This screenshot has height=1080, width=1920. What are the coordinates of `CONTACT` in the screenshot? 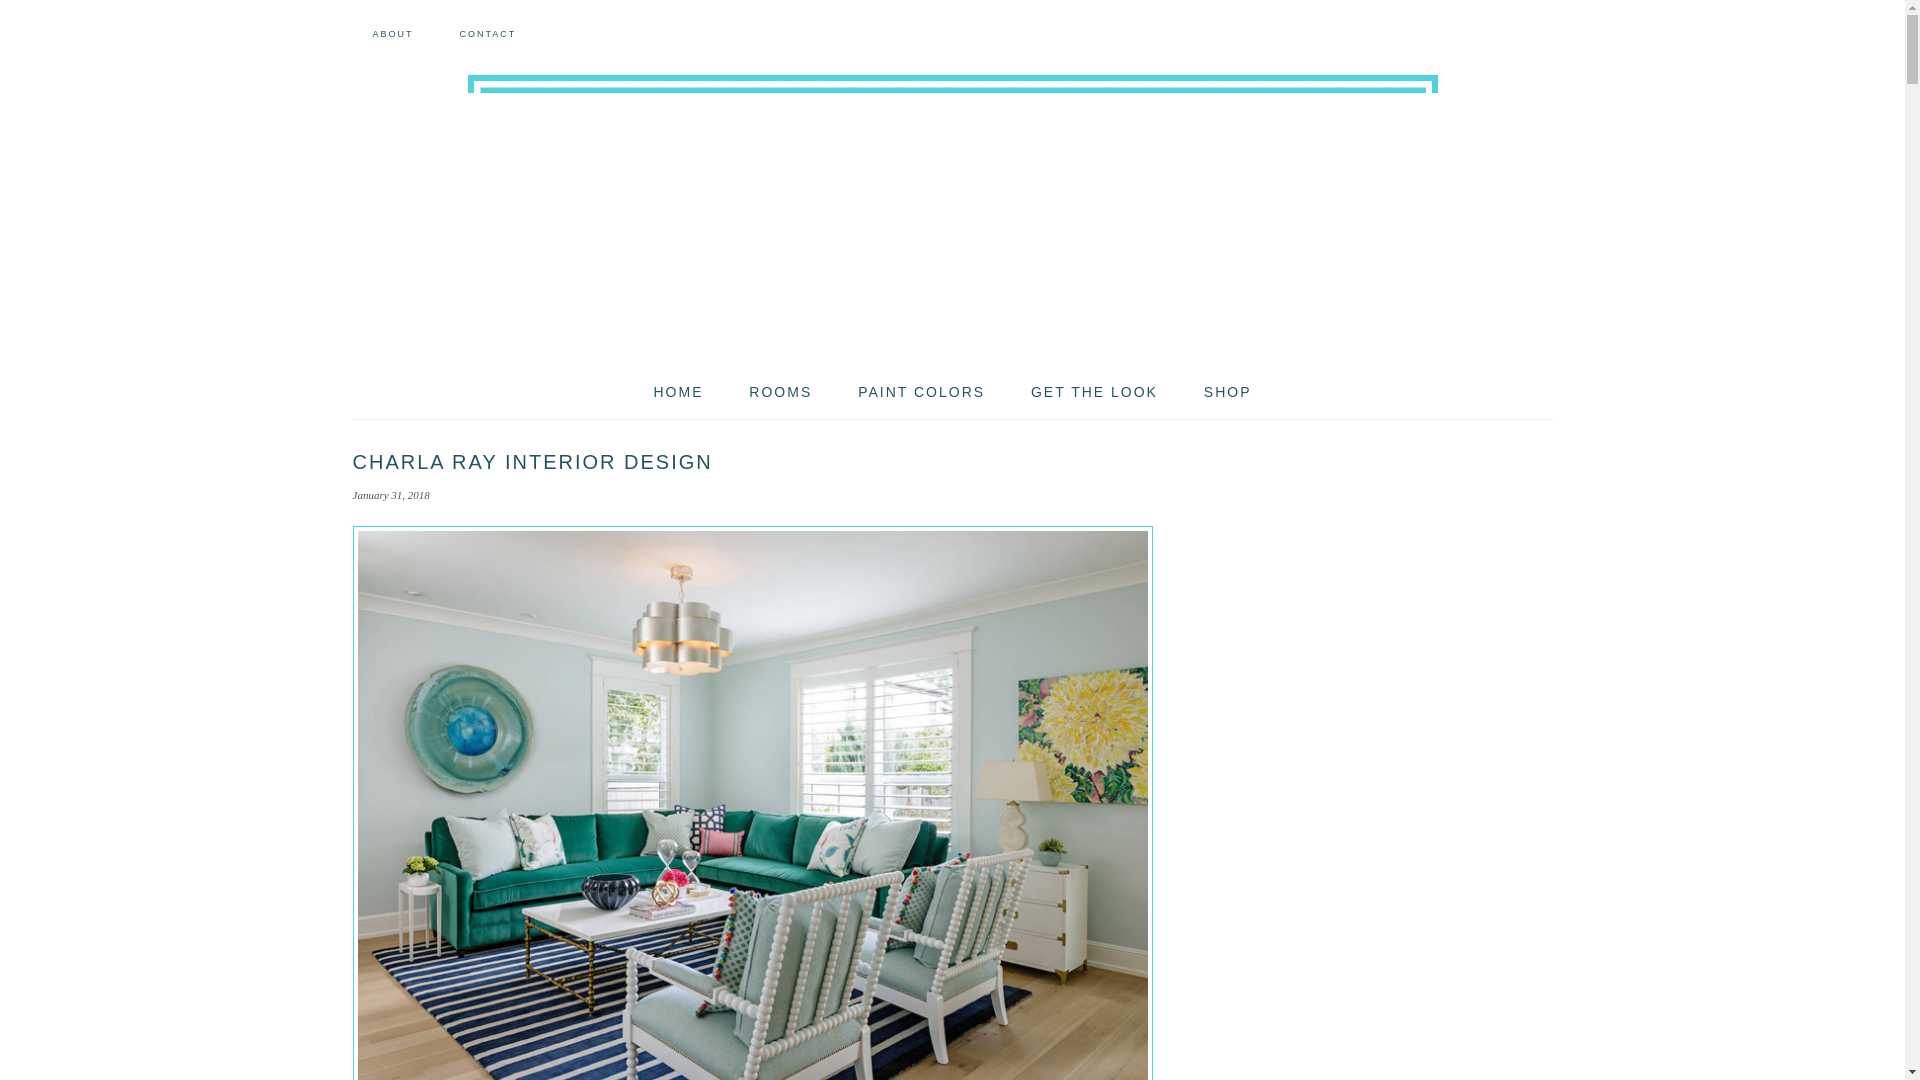 It's located at (487, 34).